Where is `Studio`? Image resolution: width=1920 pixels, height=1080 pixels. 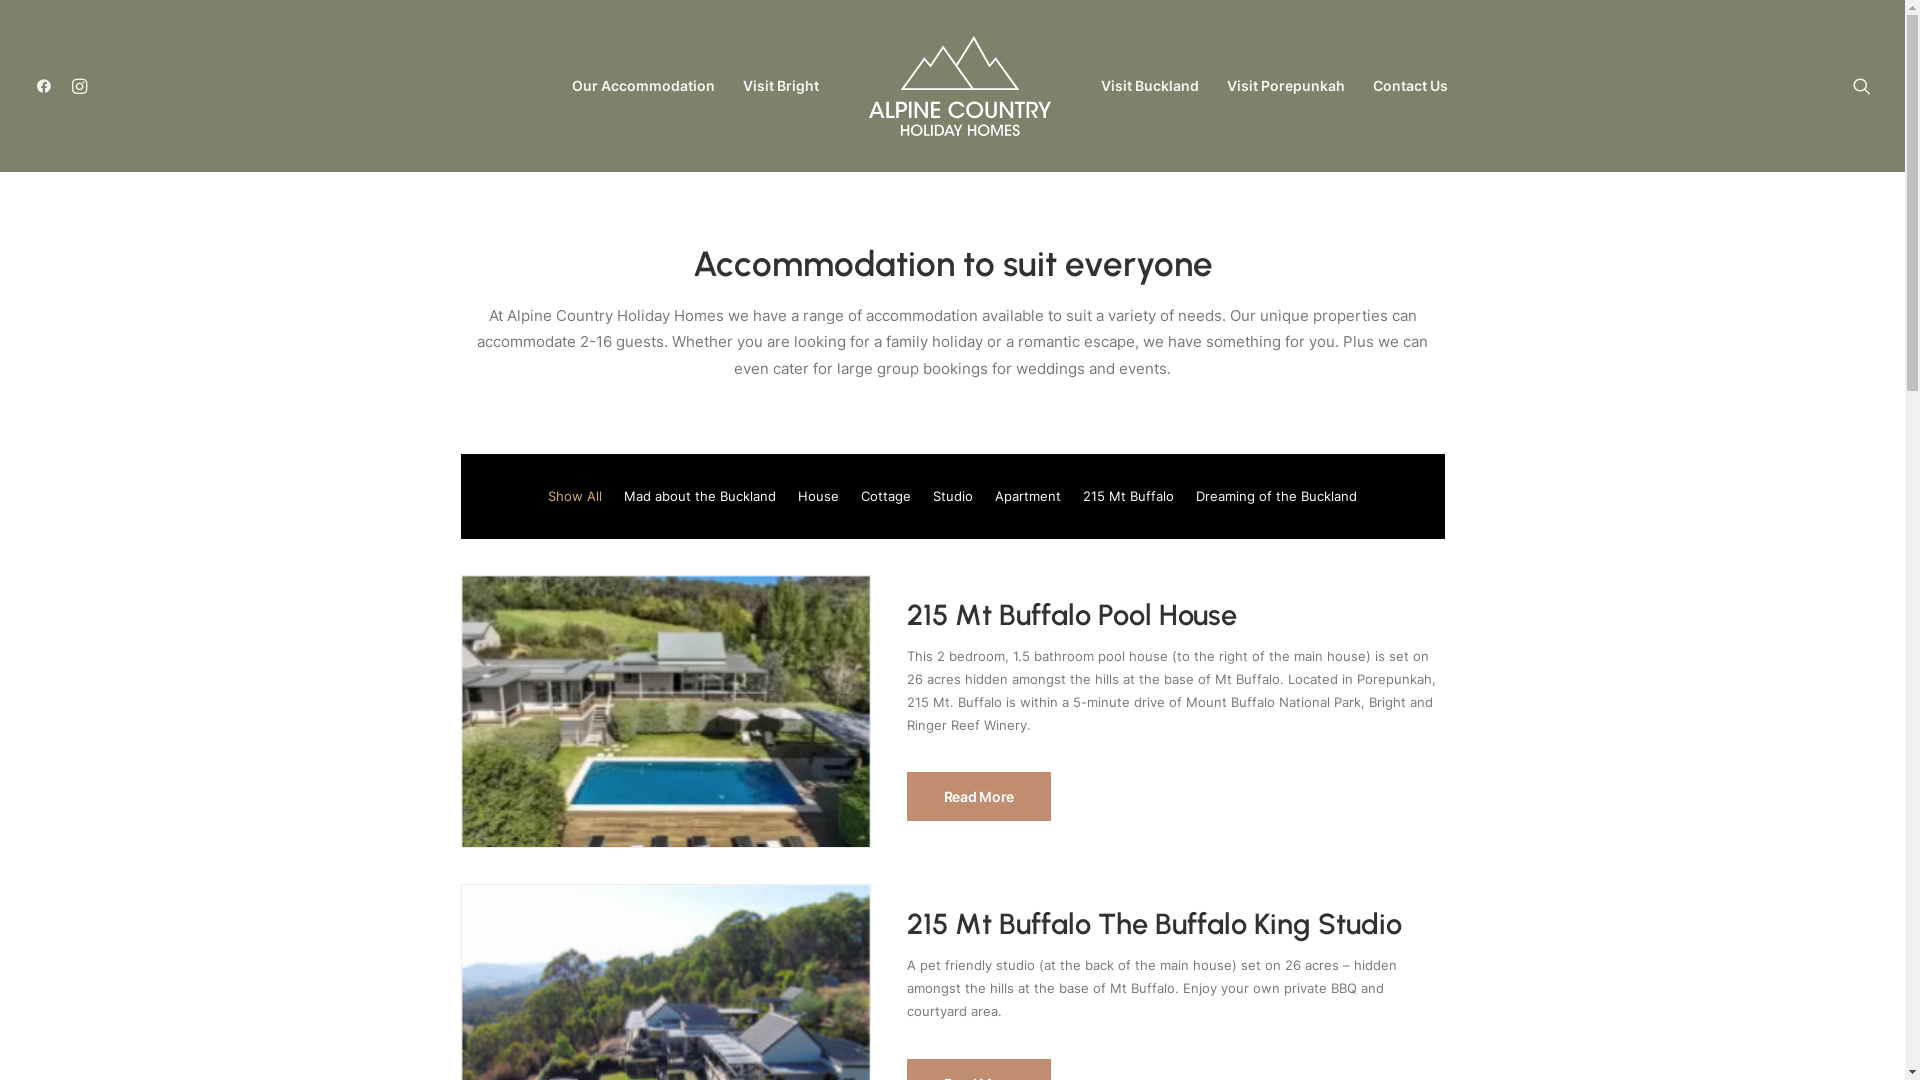
Studio is located at coordinates (952, 496).